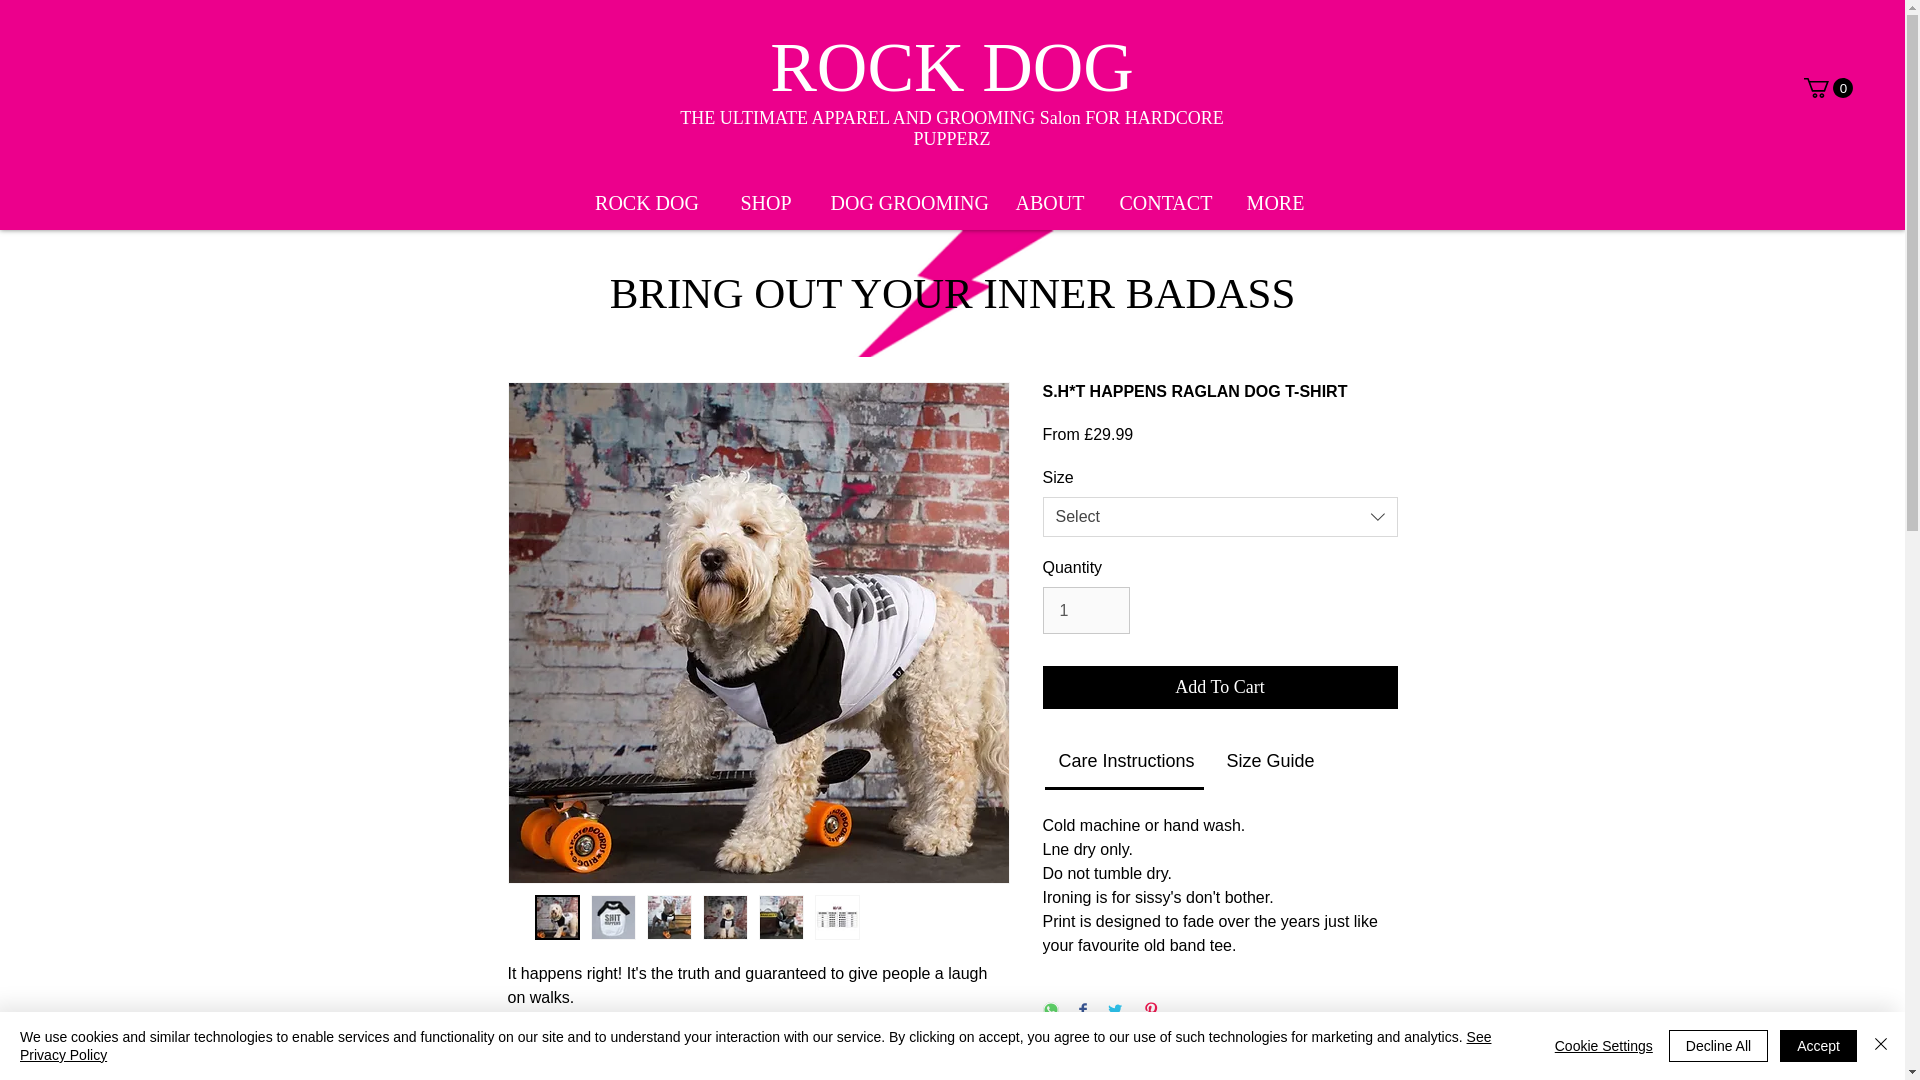 The image size is (1920, 1080). What do you see at coordinates (1220, 516) in the screenshot?
I see `Select` at bounding box center [1220, 516].